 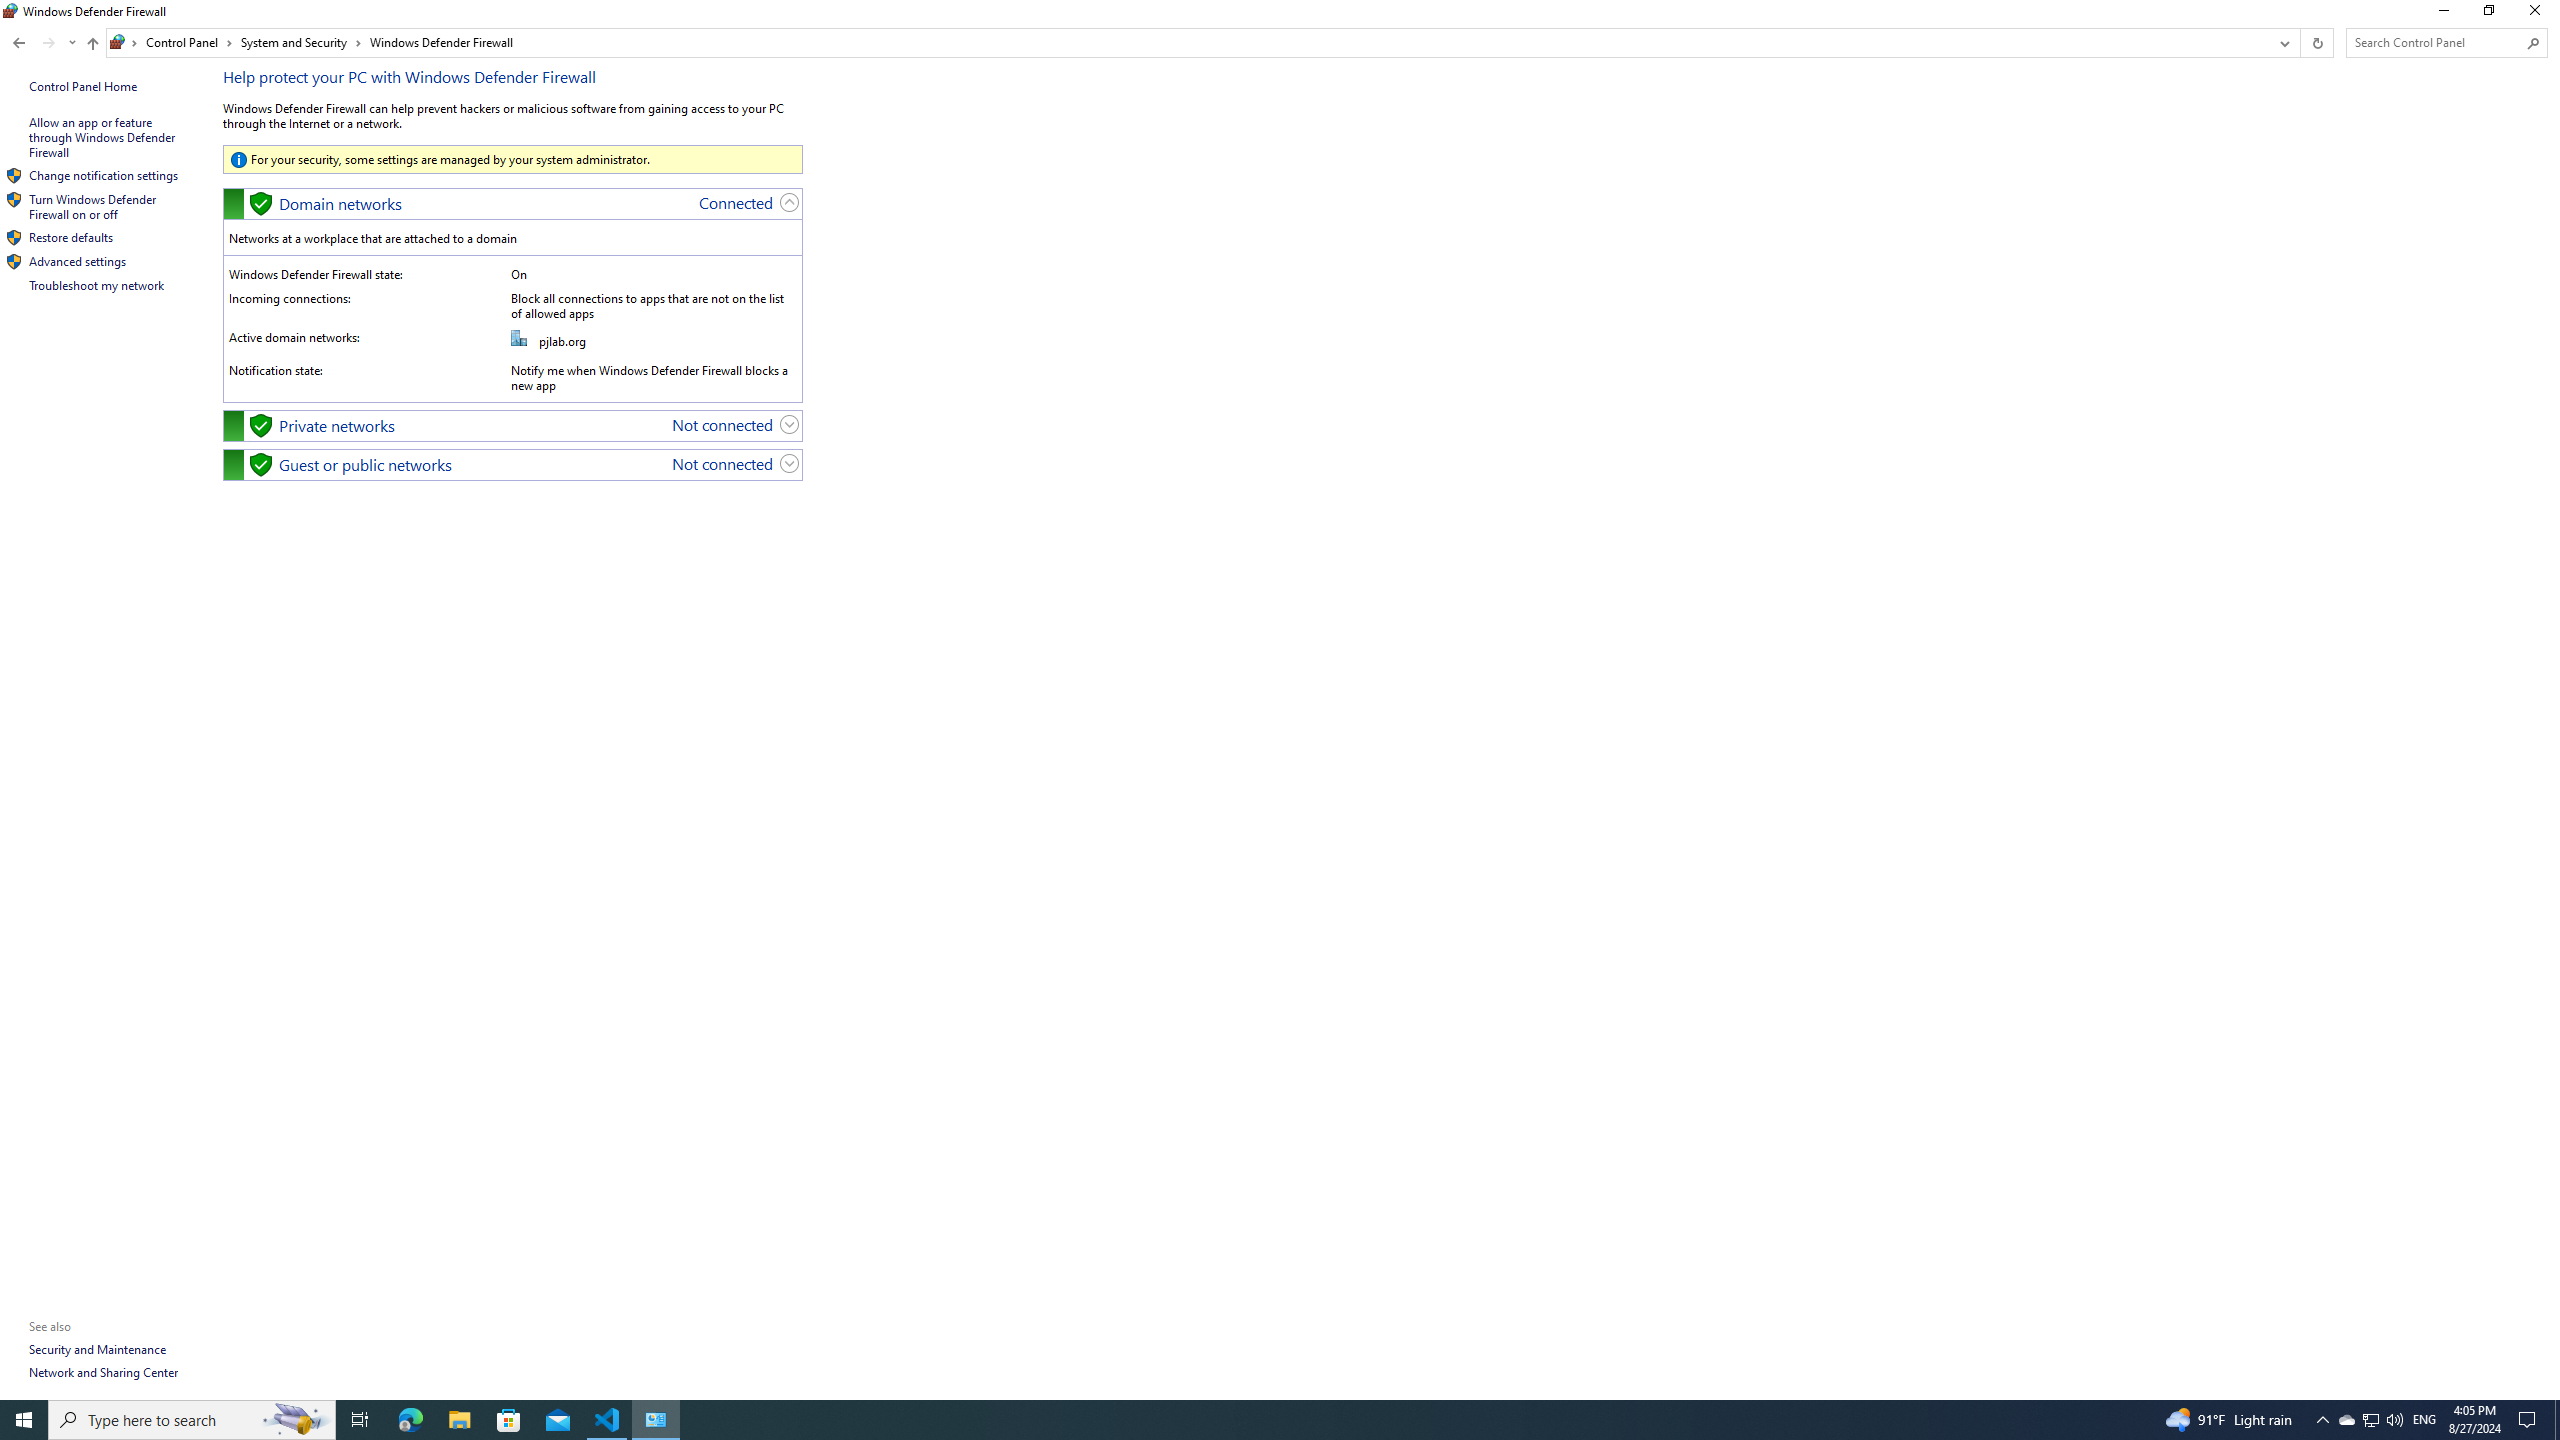 What do you see at coordinates (92, 44) in the screenshot?
I see `Up to "System and Security" (Alt + Up Arrow)` at bounding box center [92, 44].